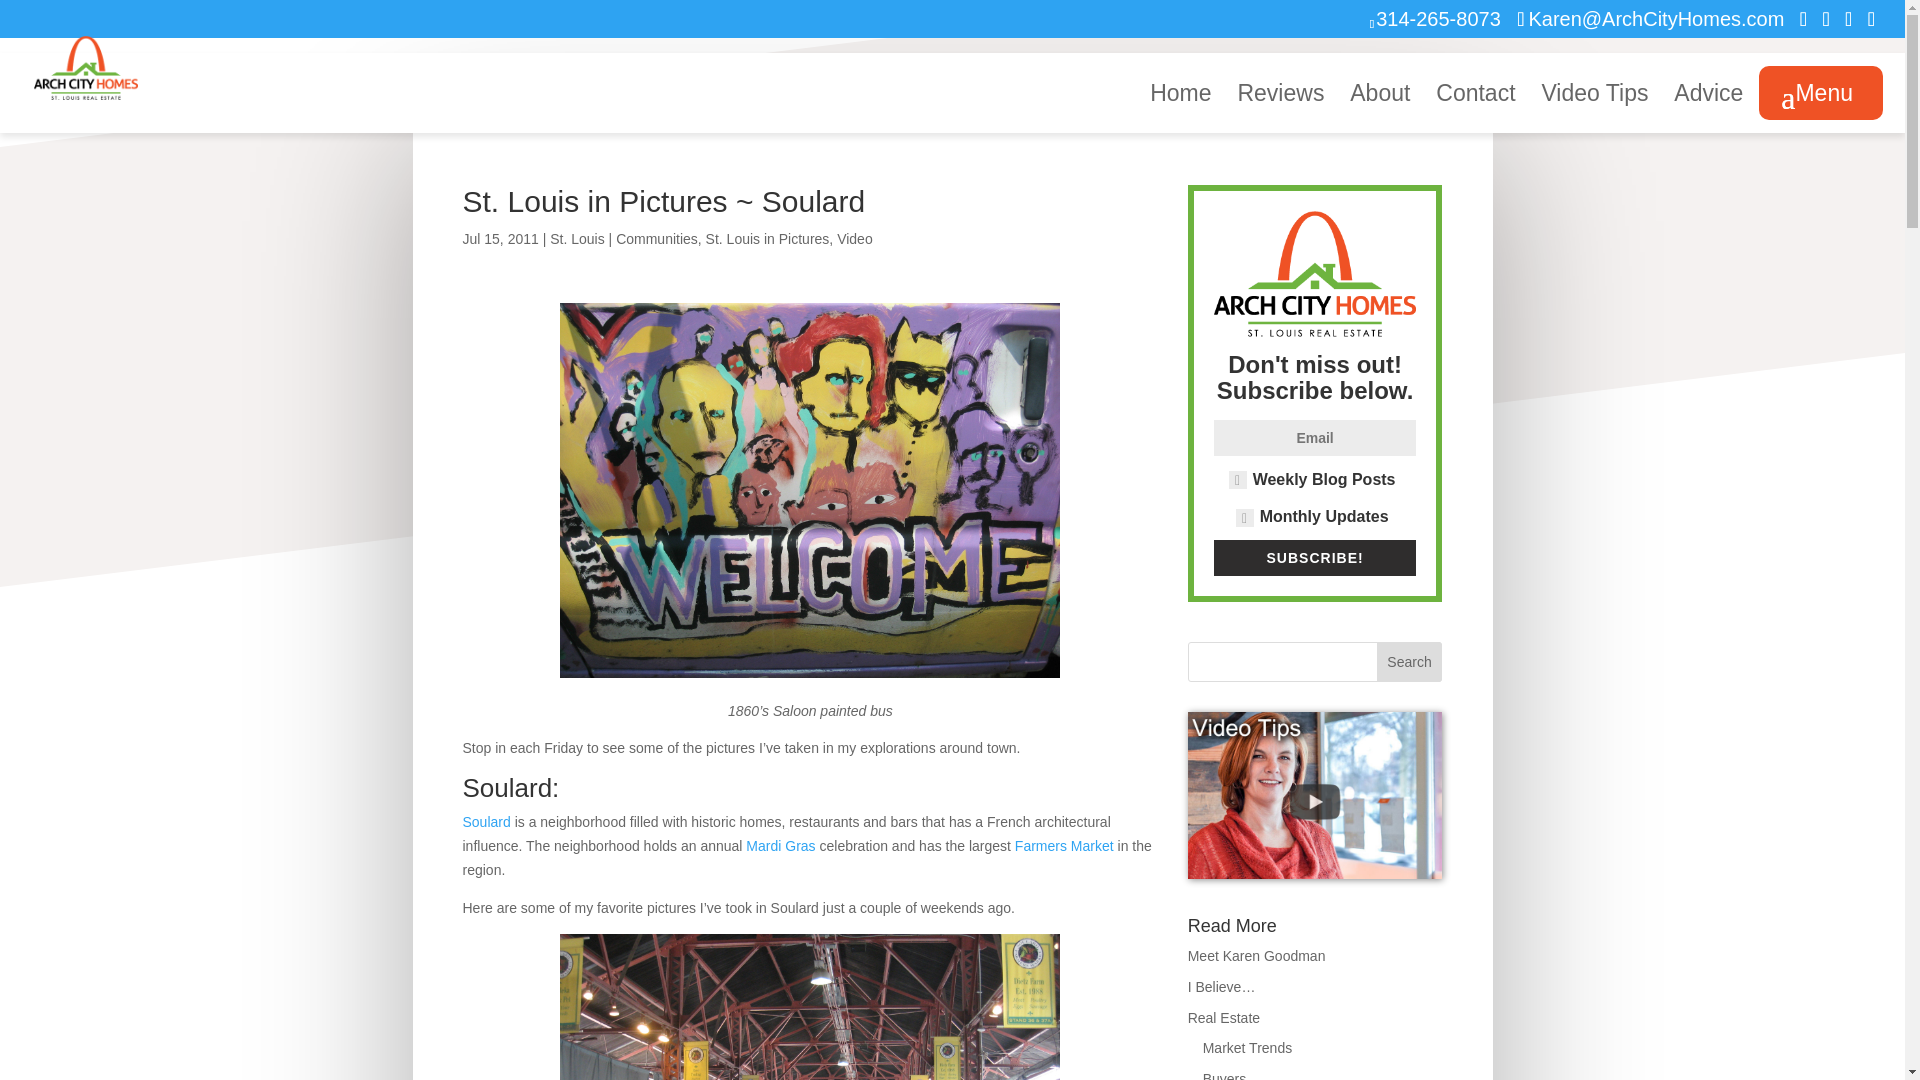 Image resolution: width=1920 pixels, height=1080 pixels. I want to click on About, so click(1379, 109).